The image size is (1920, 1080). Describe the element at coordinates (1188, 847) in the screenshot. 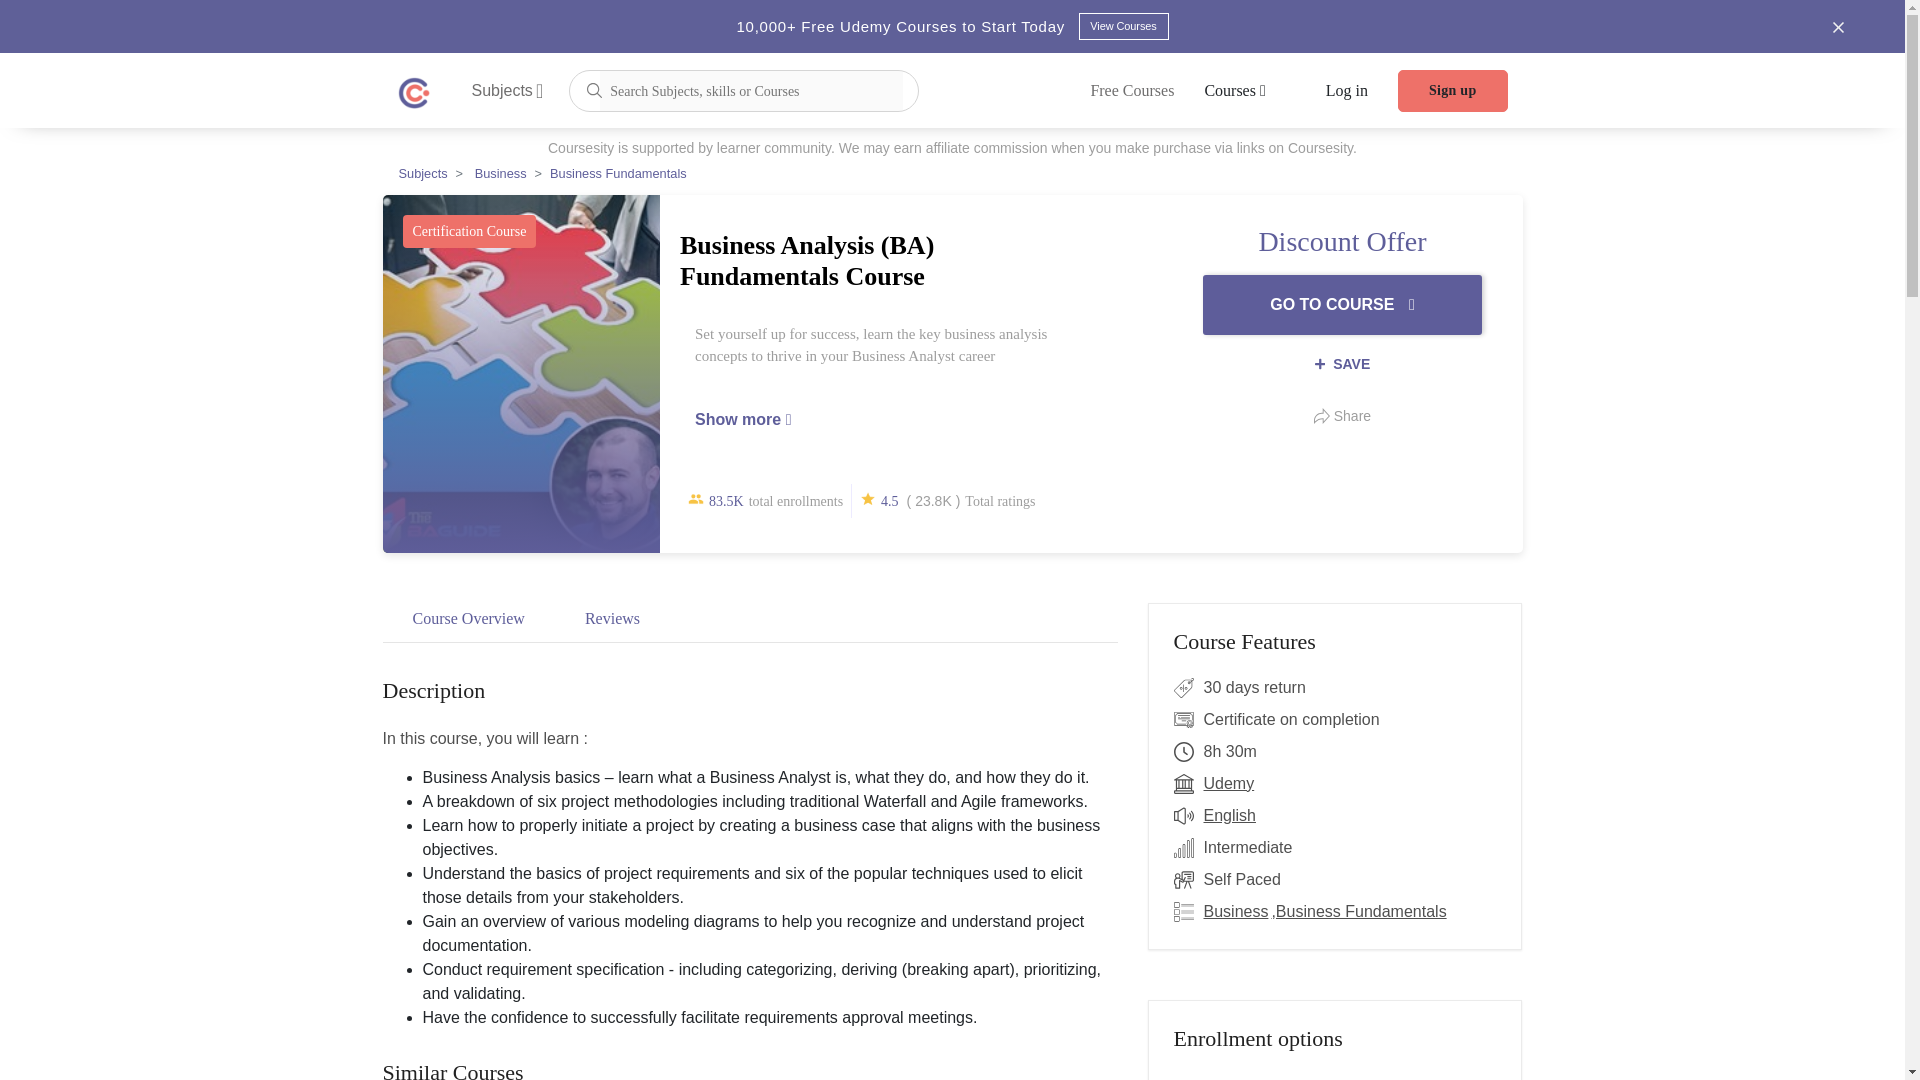

I see `Level` at that location.